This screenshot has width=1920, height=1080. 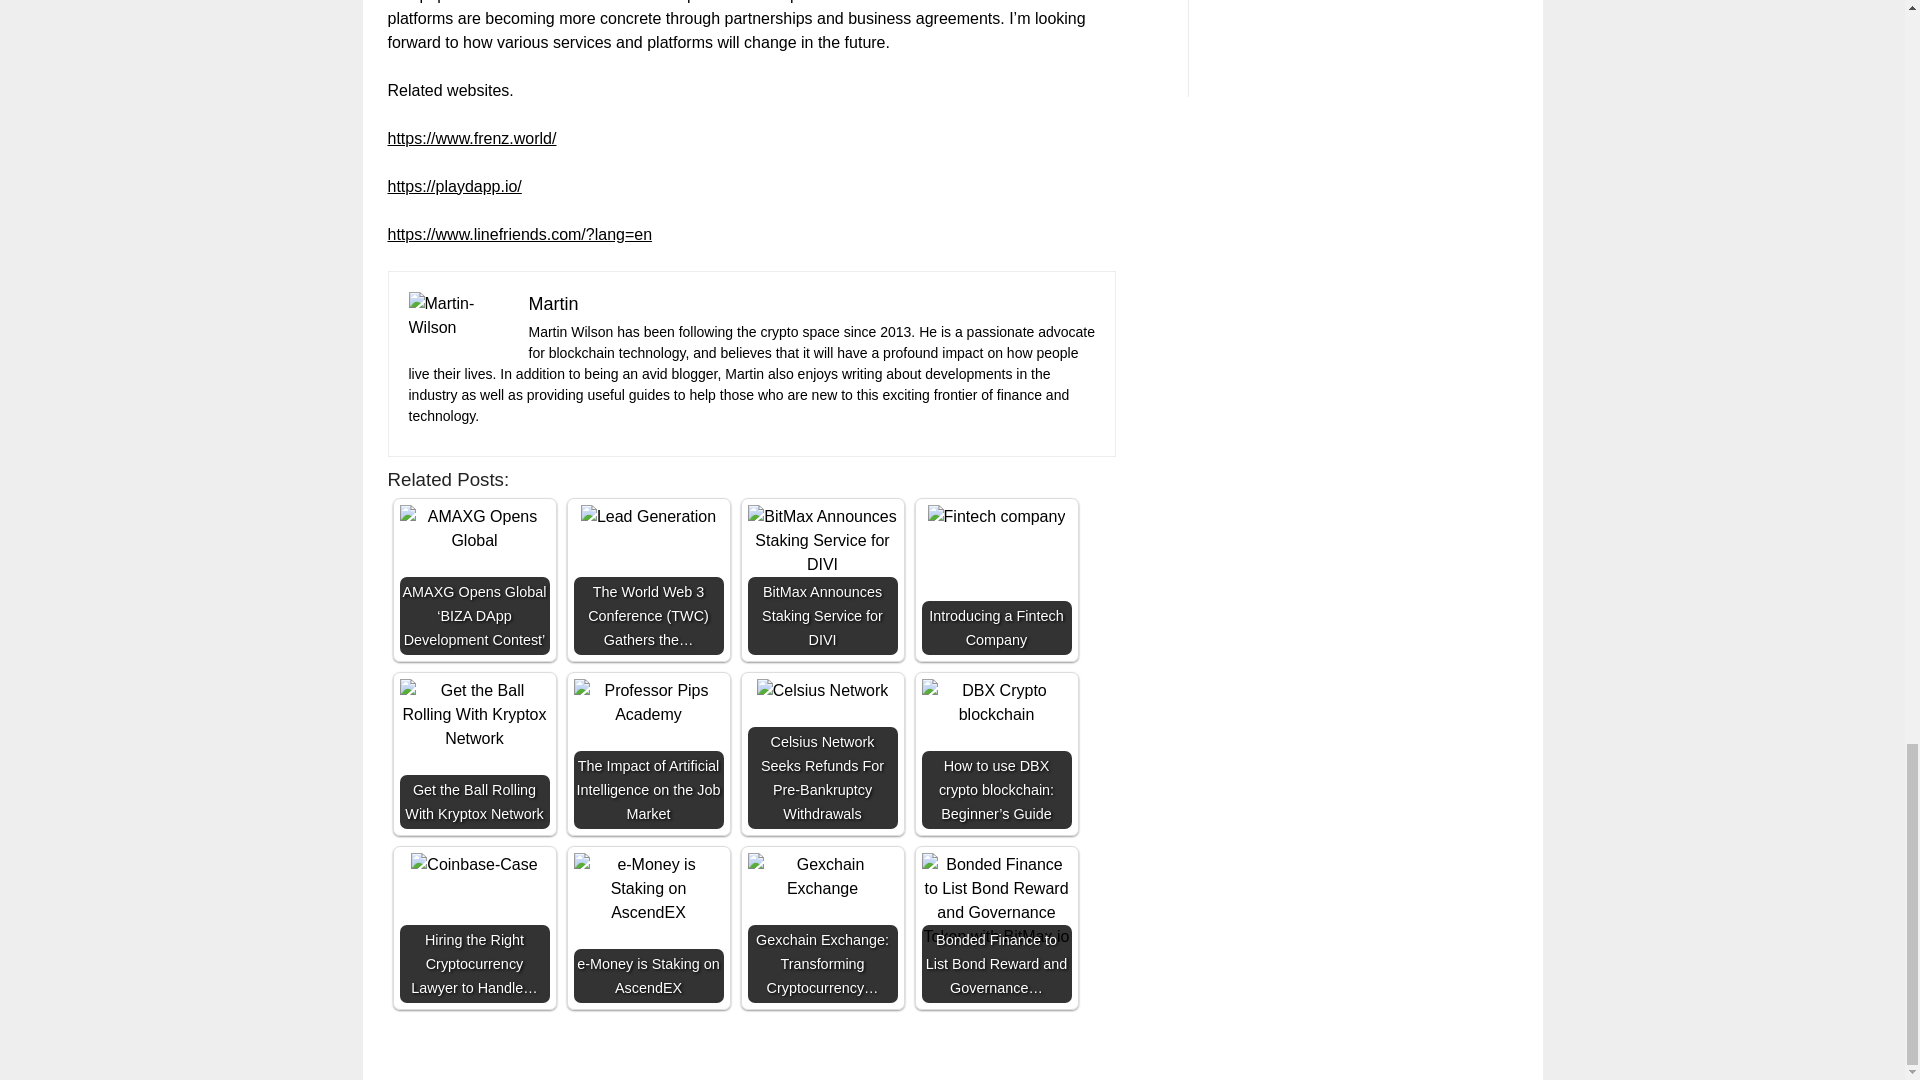 What do you see at coordinates (996, 517) in the screenshot?
I see `Introducing a Fintech Company` at bounding box center [996, 517].